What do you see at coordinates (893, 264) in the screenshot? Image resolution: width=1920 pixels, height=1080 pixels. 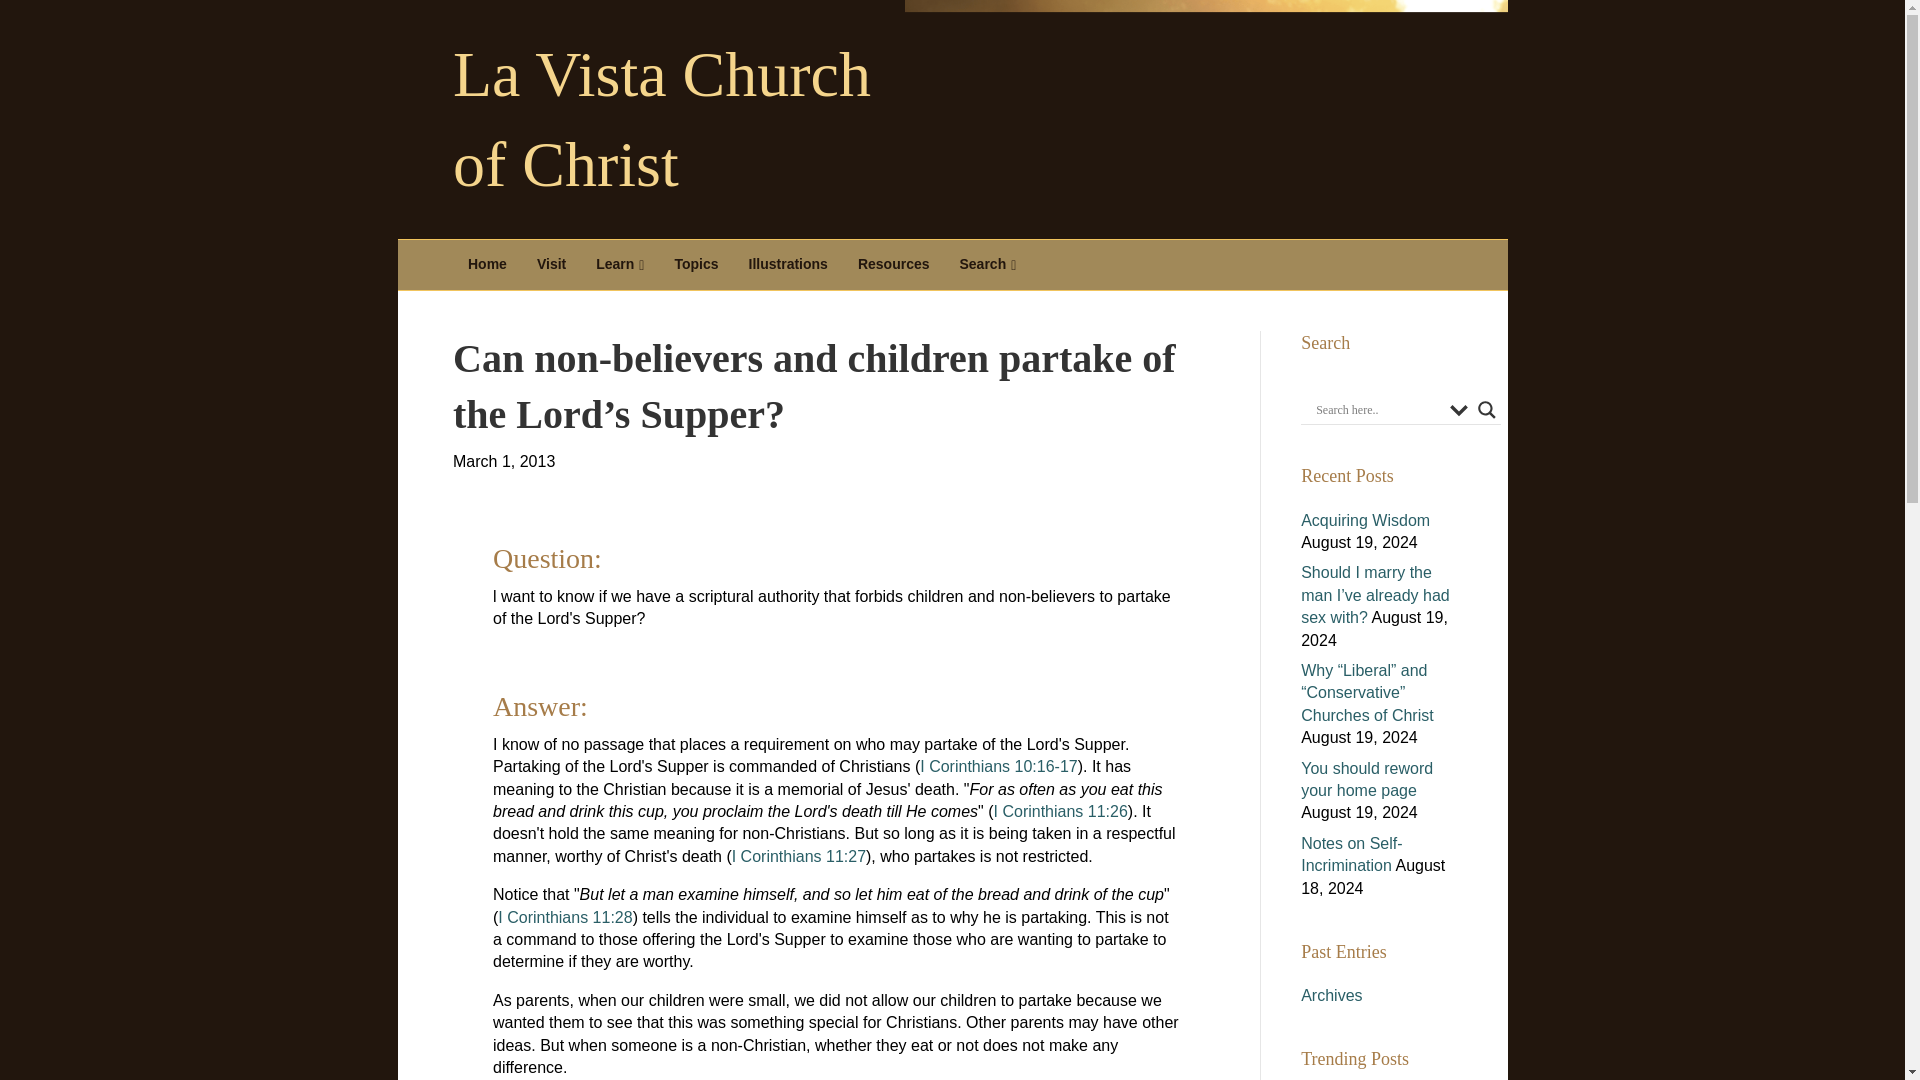 I see `Resources` at bounding box center [893, 264].